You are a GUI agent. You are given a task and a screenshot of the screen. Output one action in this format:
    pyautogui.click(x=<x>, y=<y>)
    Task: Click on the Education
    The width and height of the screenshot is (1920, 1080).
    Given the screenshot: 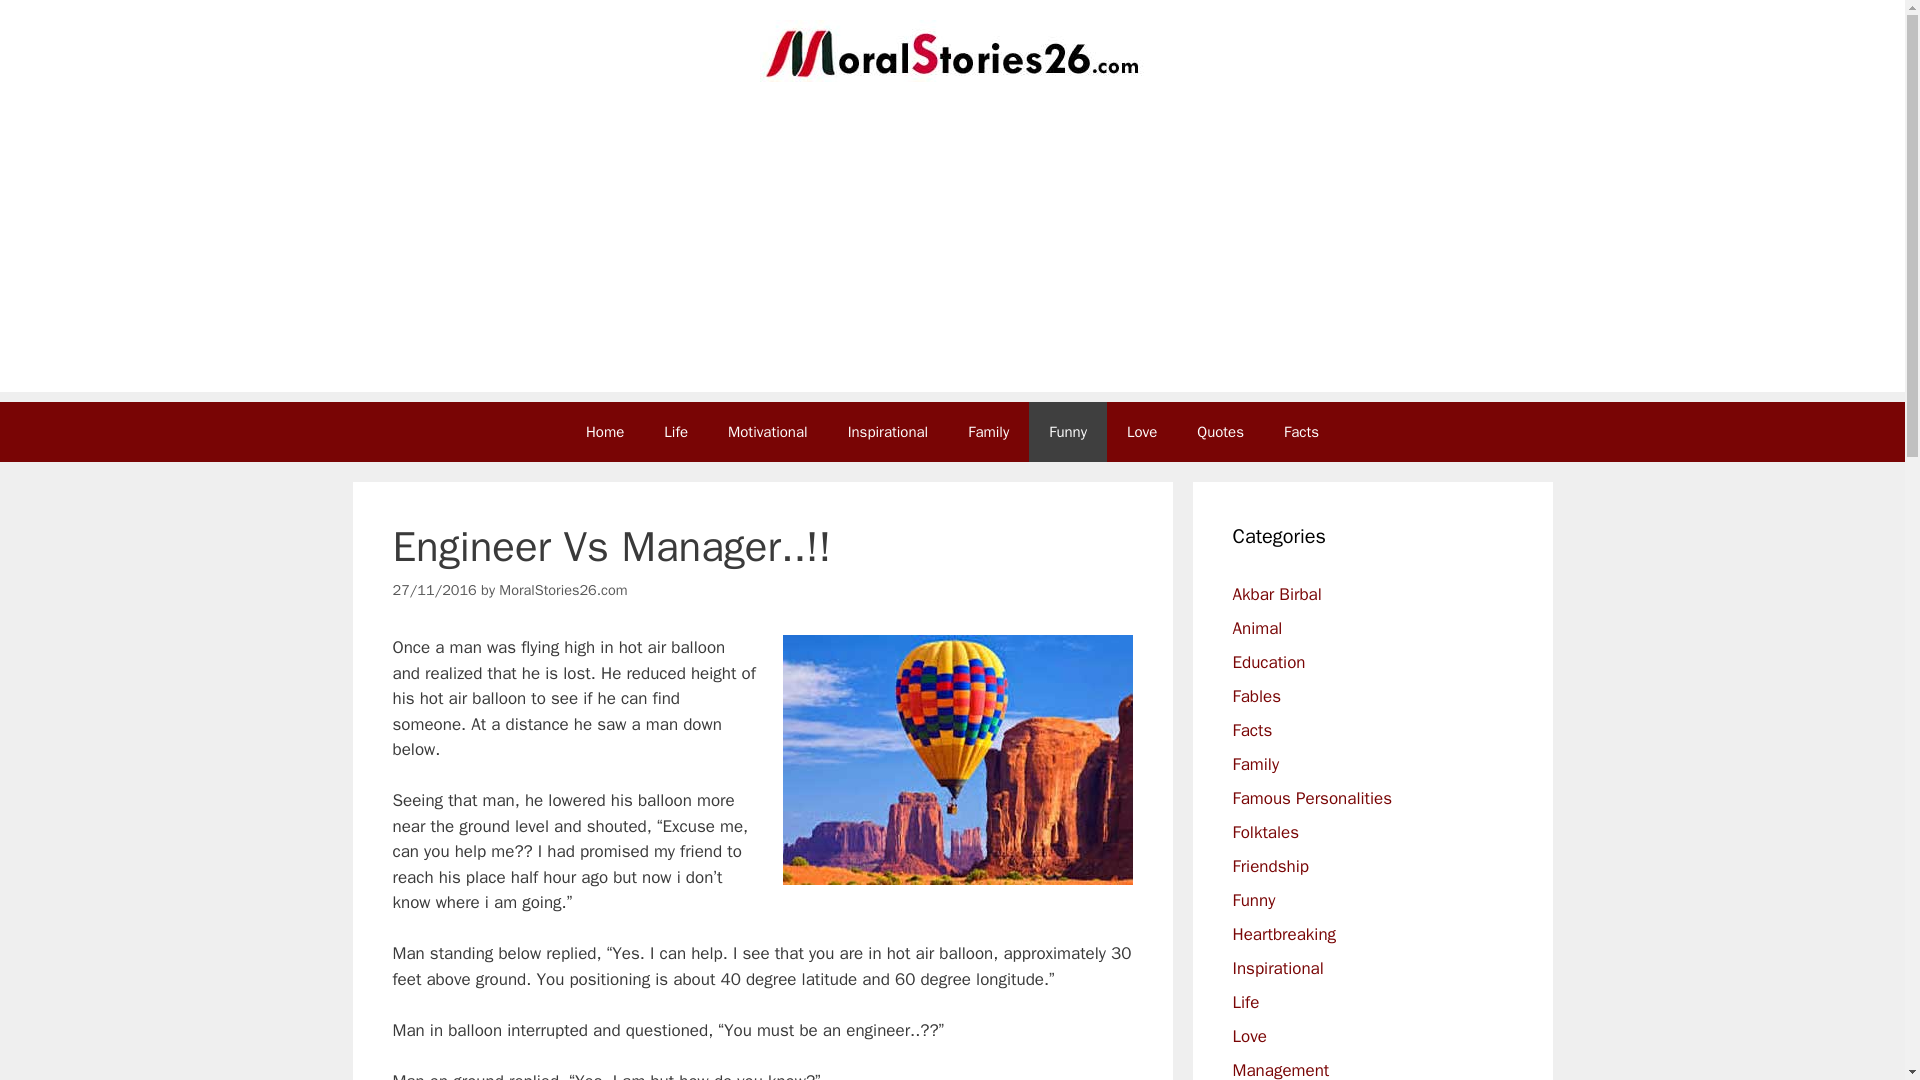 What is the action you would take?
    pyautogui.click(x=1268, y=662)
    